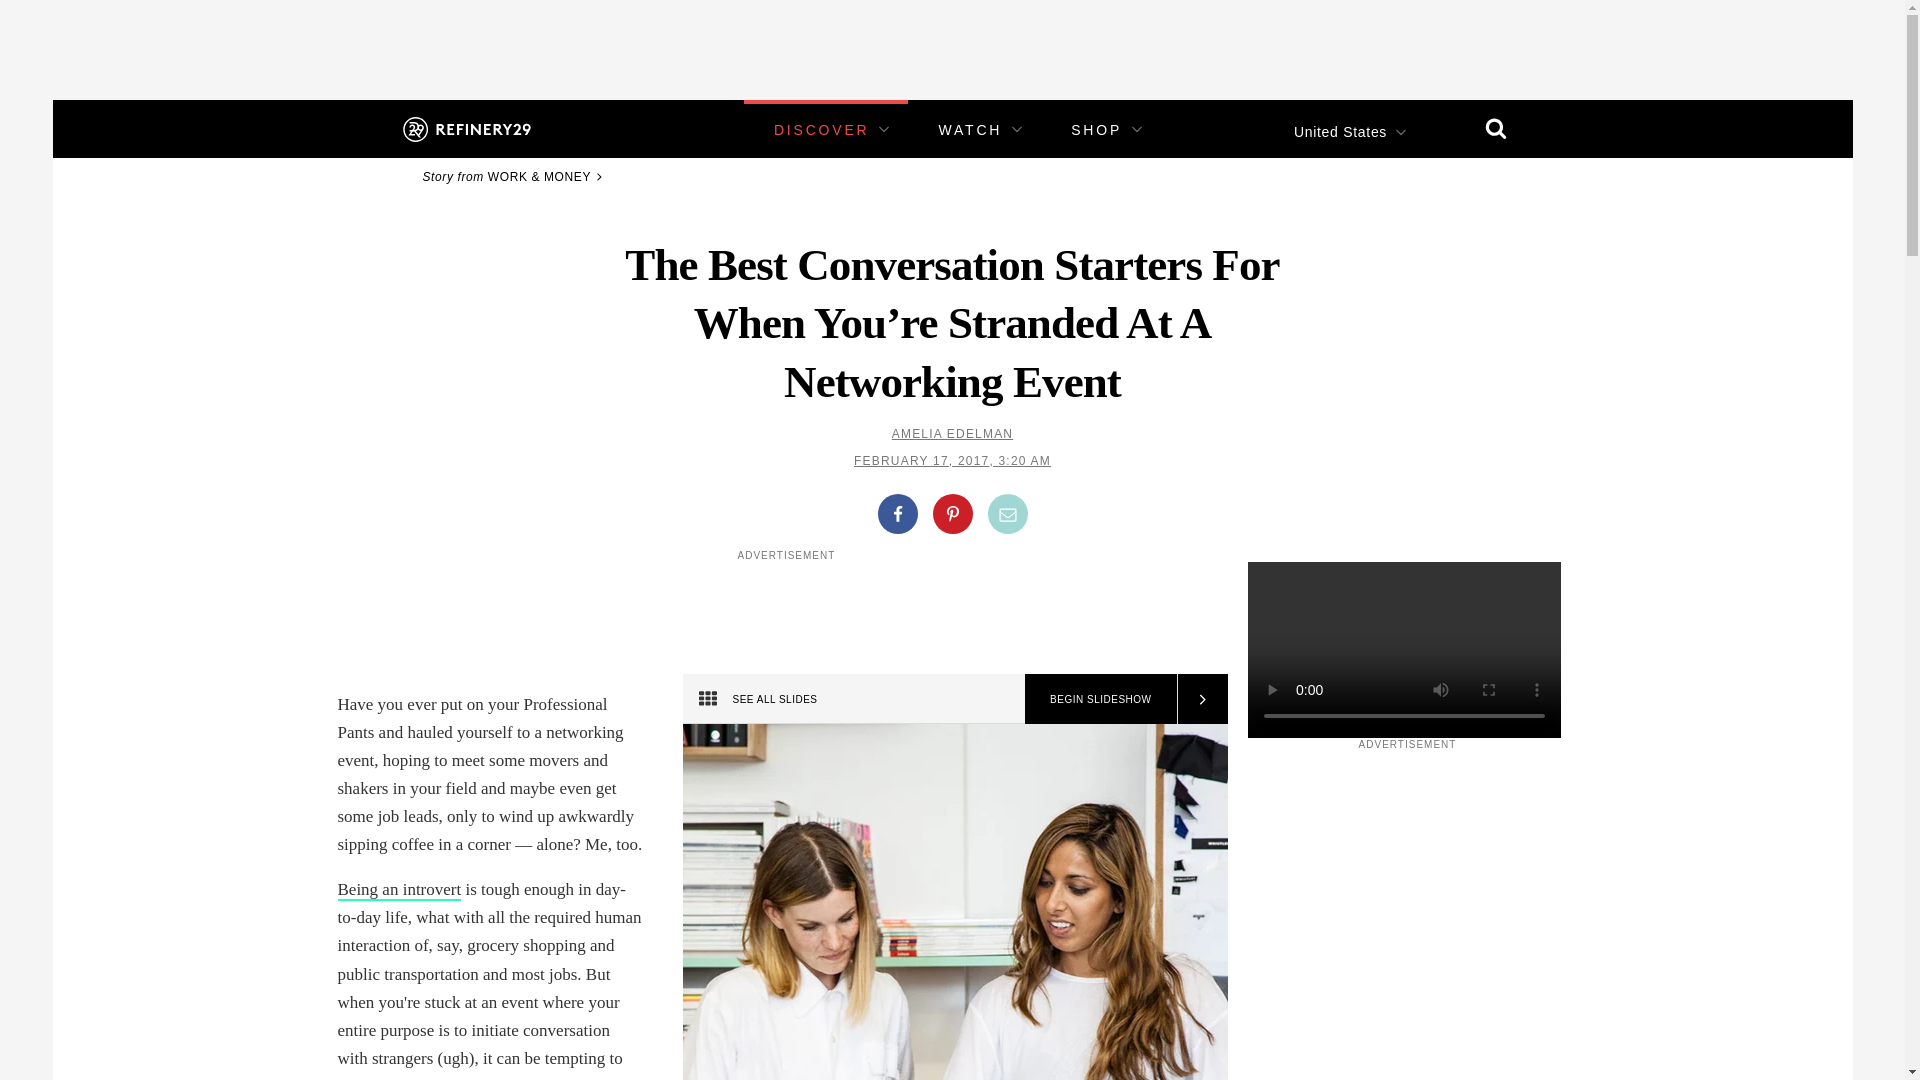  I want to click on Refinery29, so click(465, 128).